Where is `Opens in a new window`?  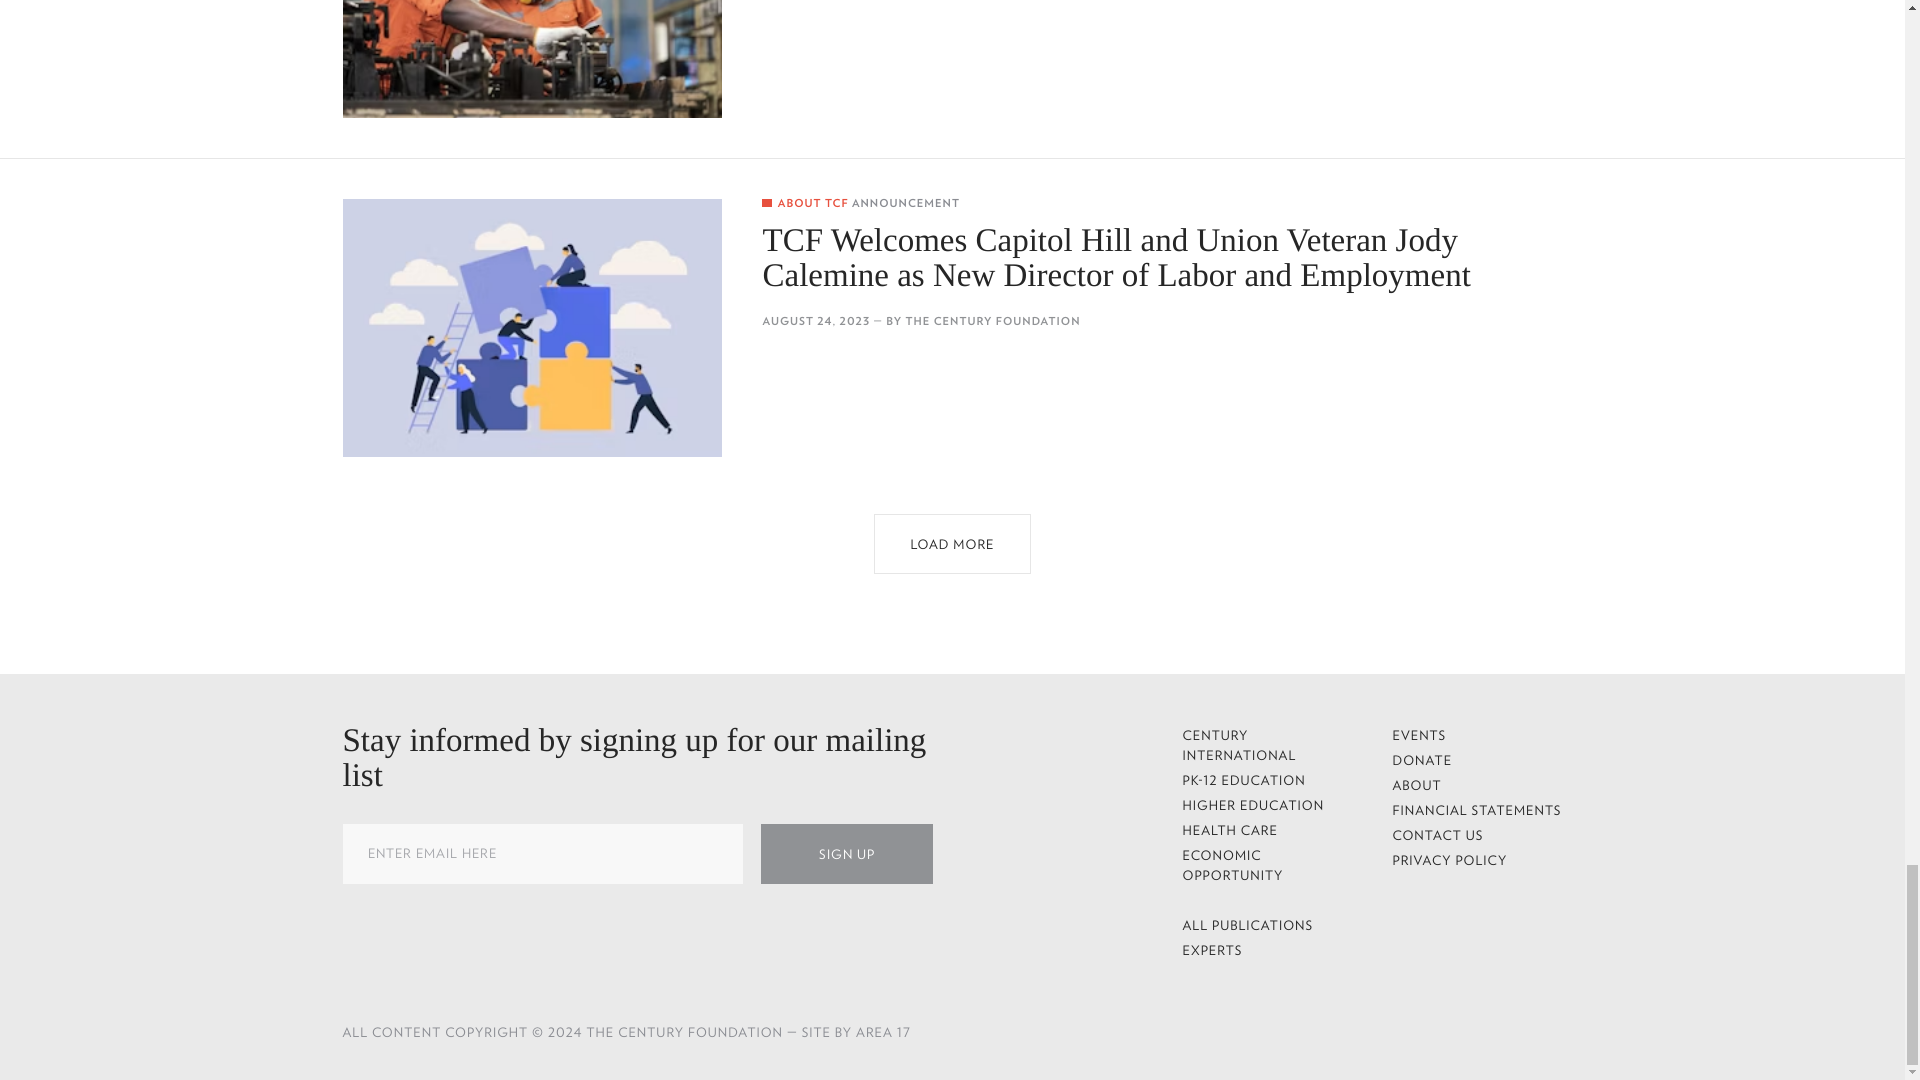
Opens in a new window is located at coordinates (1234, 1030).